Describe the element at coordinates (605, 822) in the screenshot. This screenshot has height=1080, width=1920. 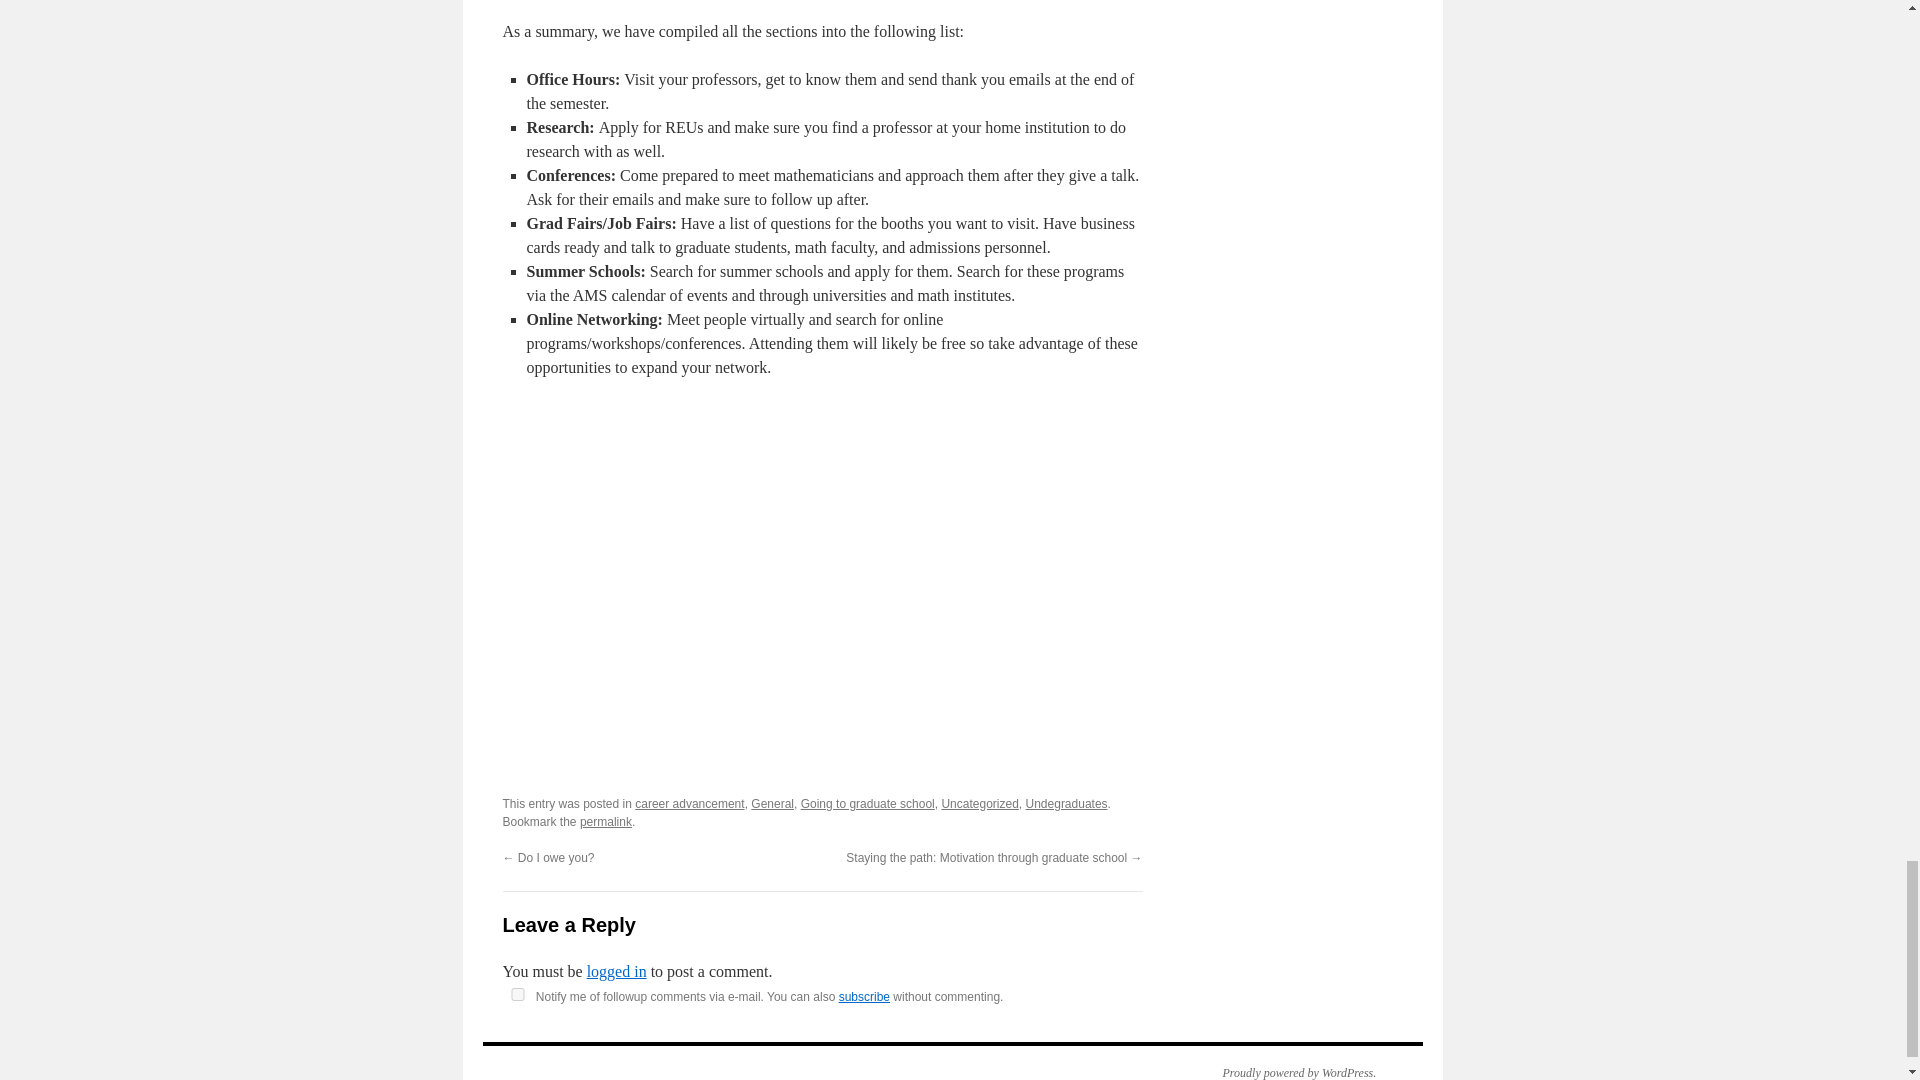
I see `Permalink to Networking Basics for Math Undergrads` at that location.